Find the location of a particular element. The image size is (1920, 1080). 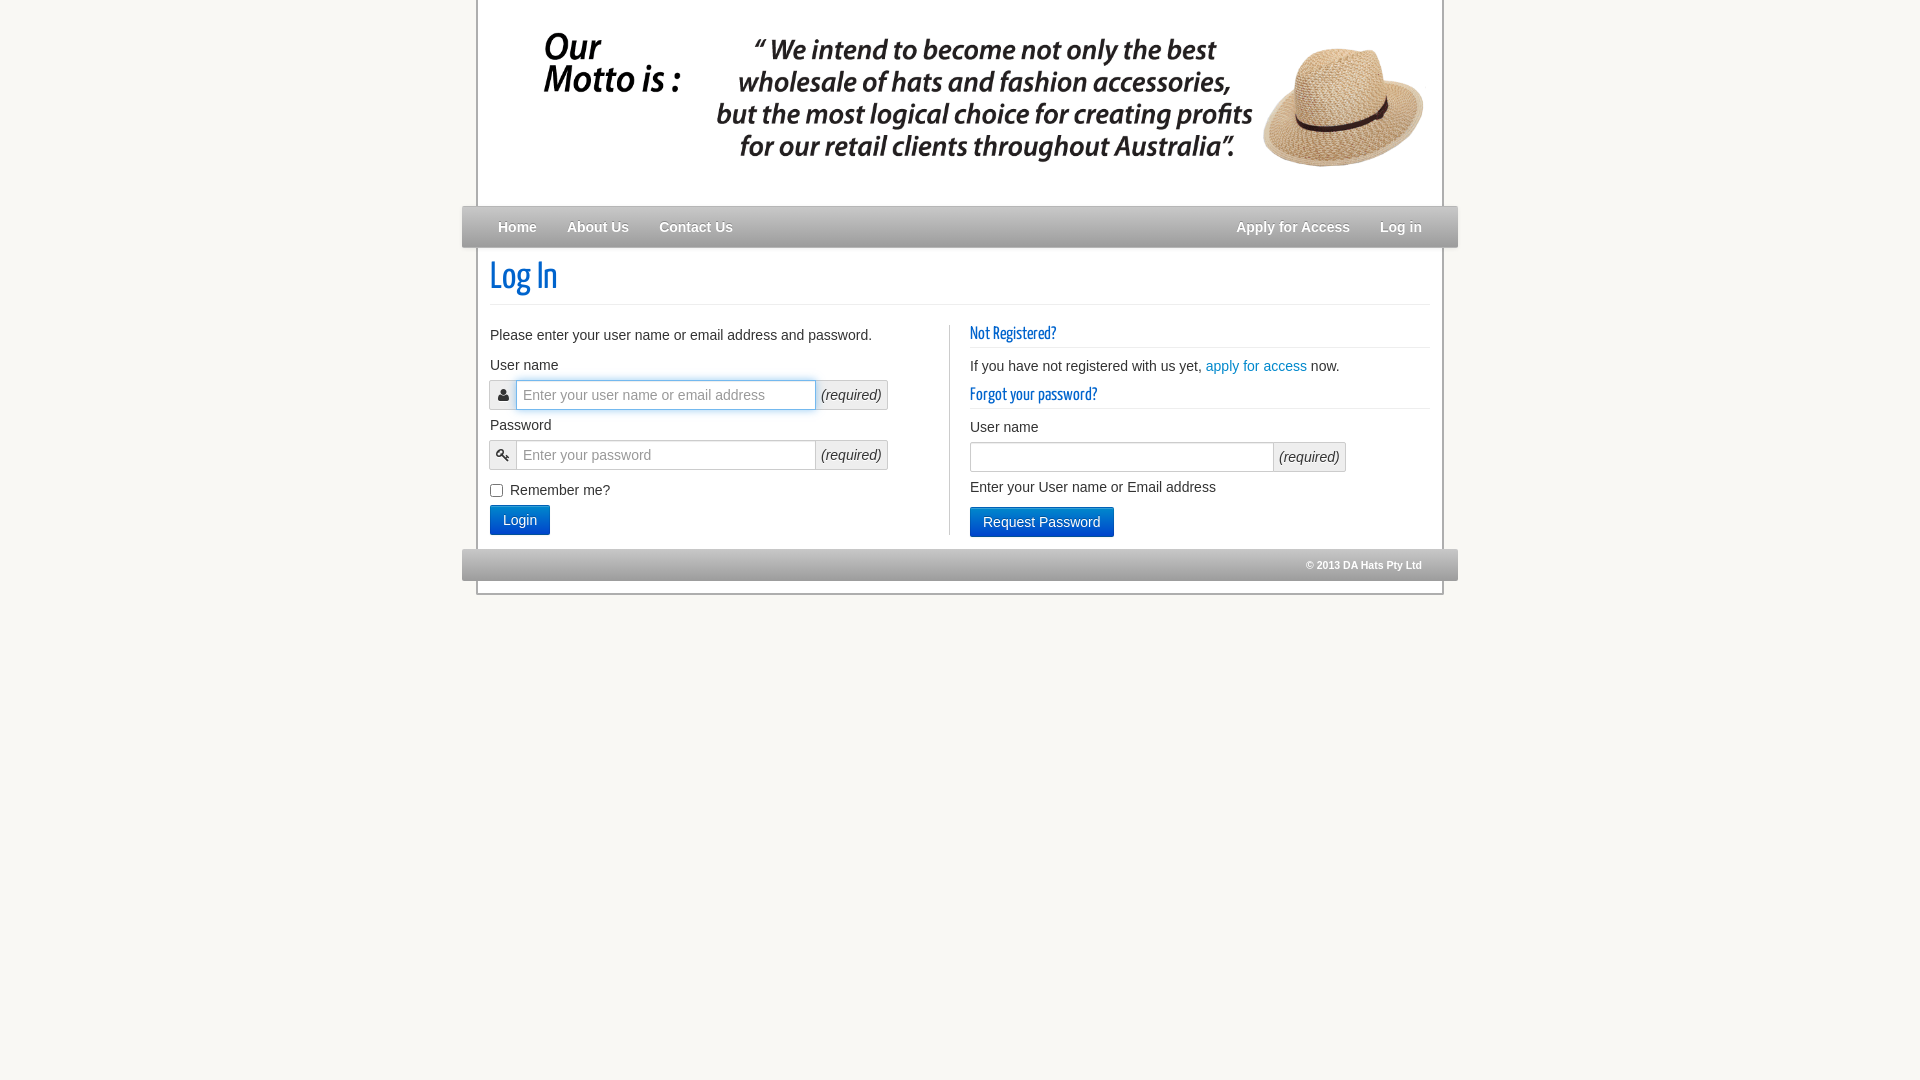

Contact Us is located at coordinates (696, 227).